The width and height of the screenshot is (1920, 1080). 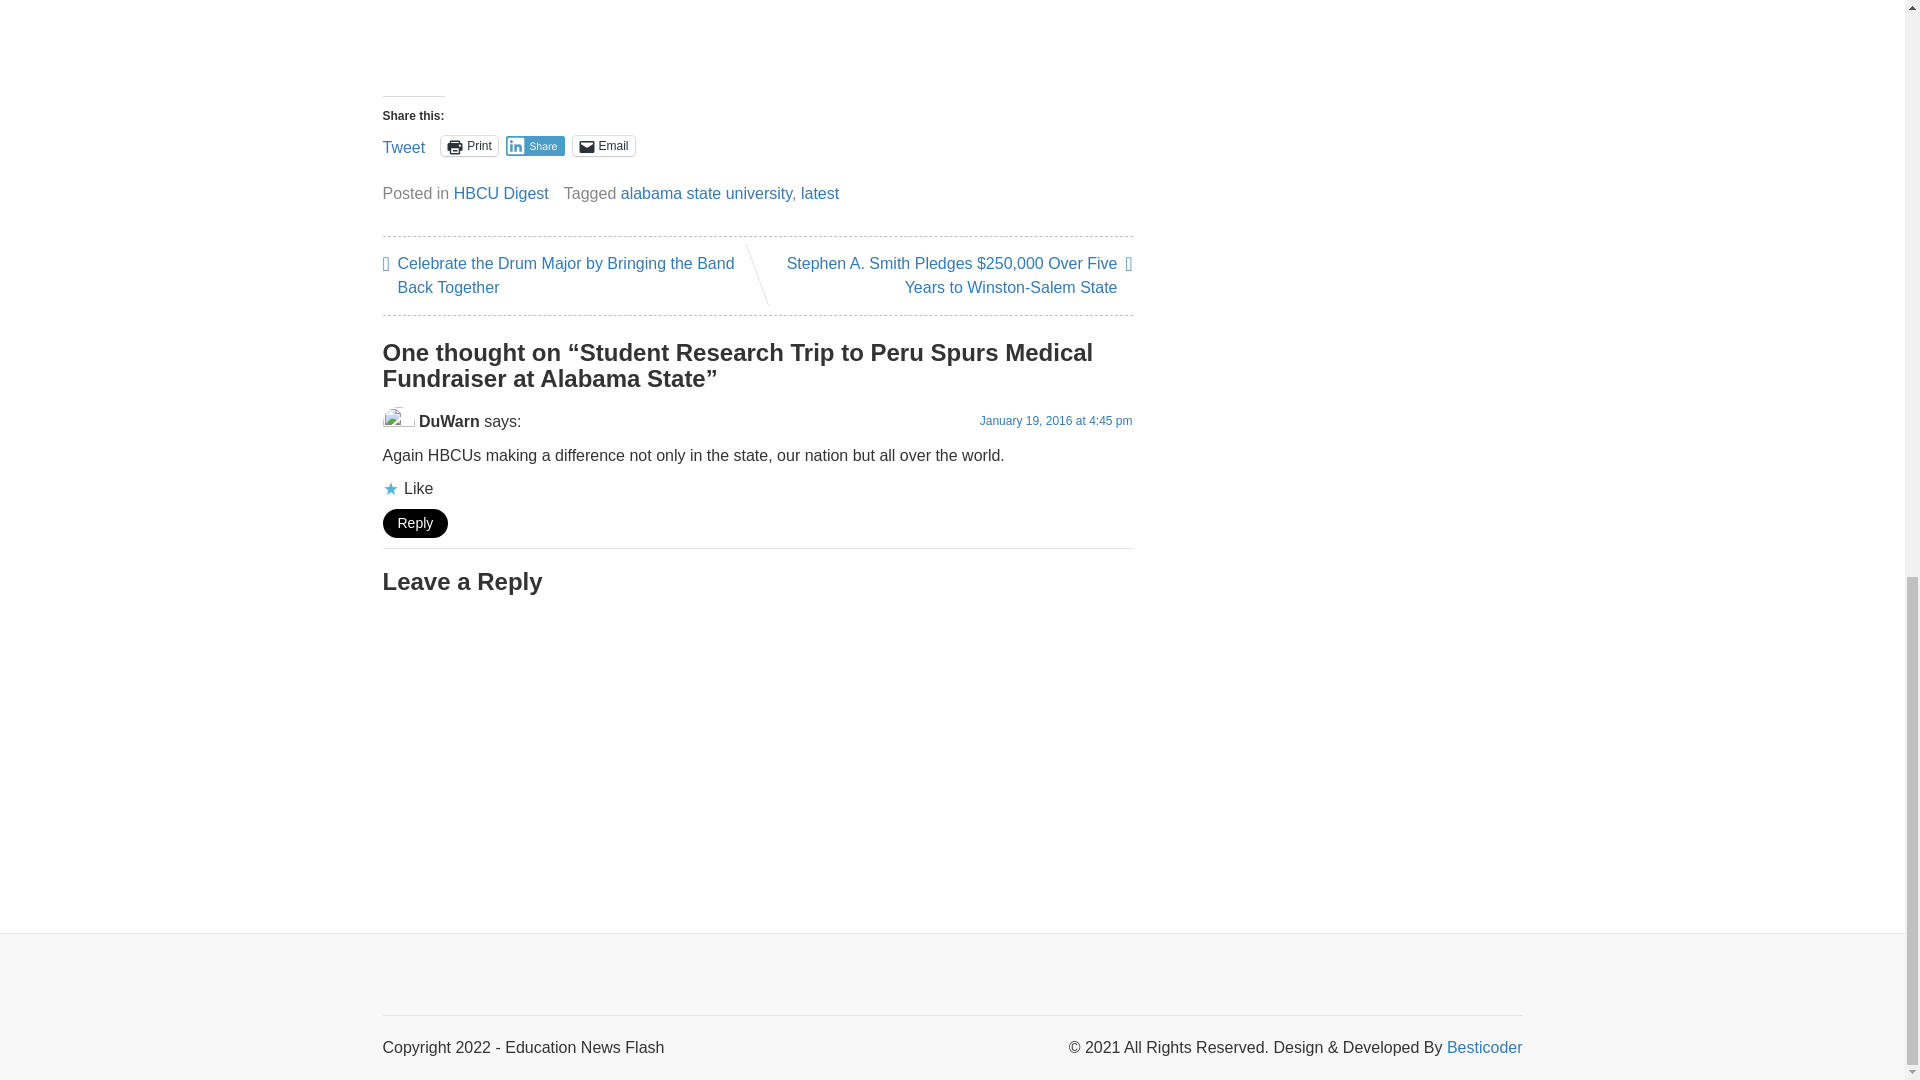 I want to click on Print, so click(x=469, y=146).